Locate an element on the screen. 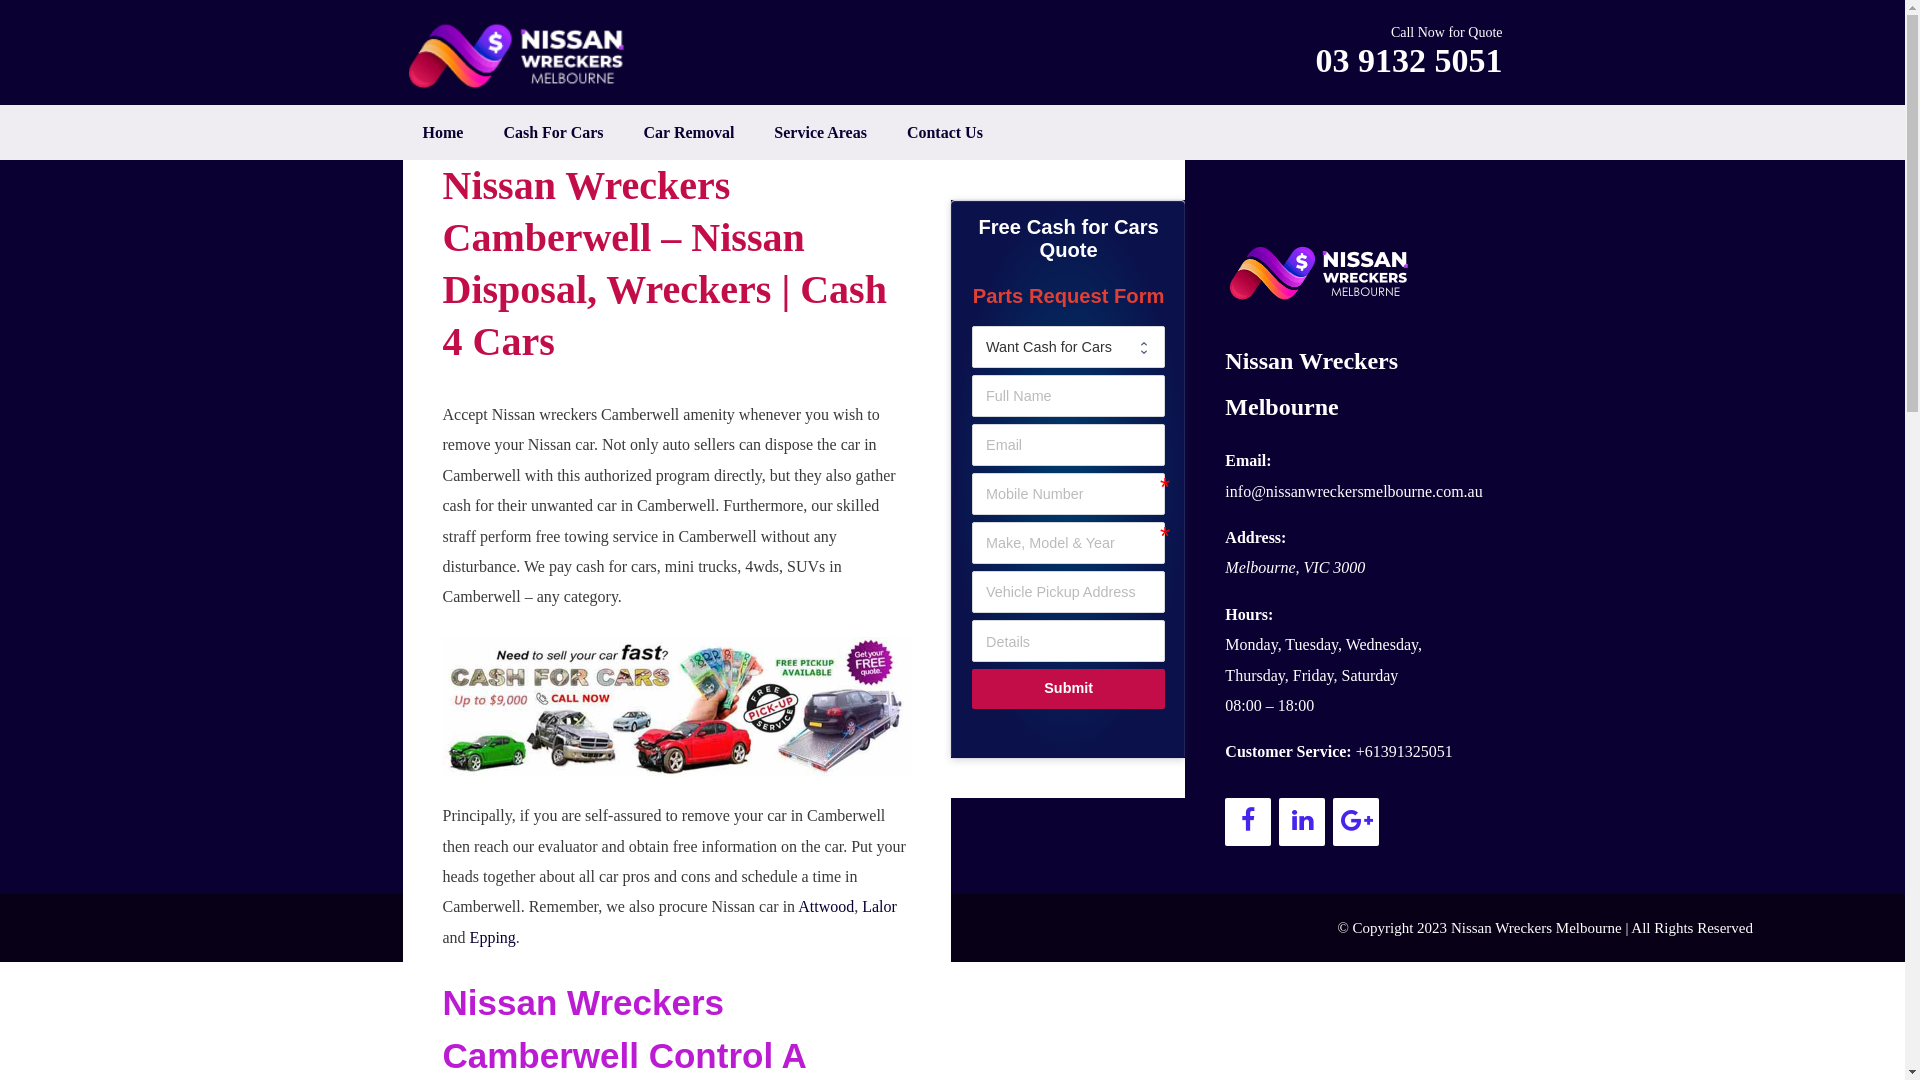 The width and height of the screenshot is (1920, 1080). Nissan Wreckers Melbourne is located at coordinates (522, 57).